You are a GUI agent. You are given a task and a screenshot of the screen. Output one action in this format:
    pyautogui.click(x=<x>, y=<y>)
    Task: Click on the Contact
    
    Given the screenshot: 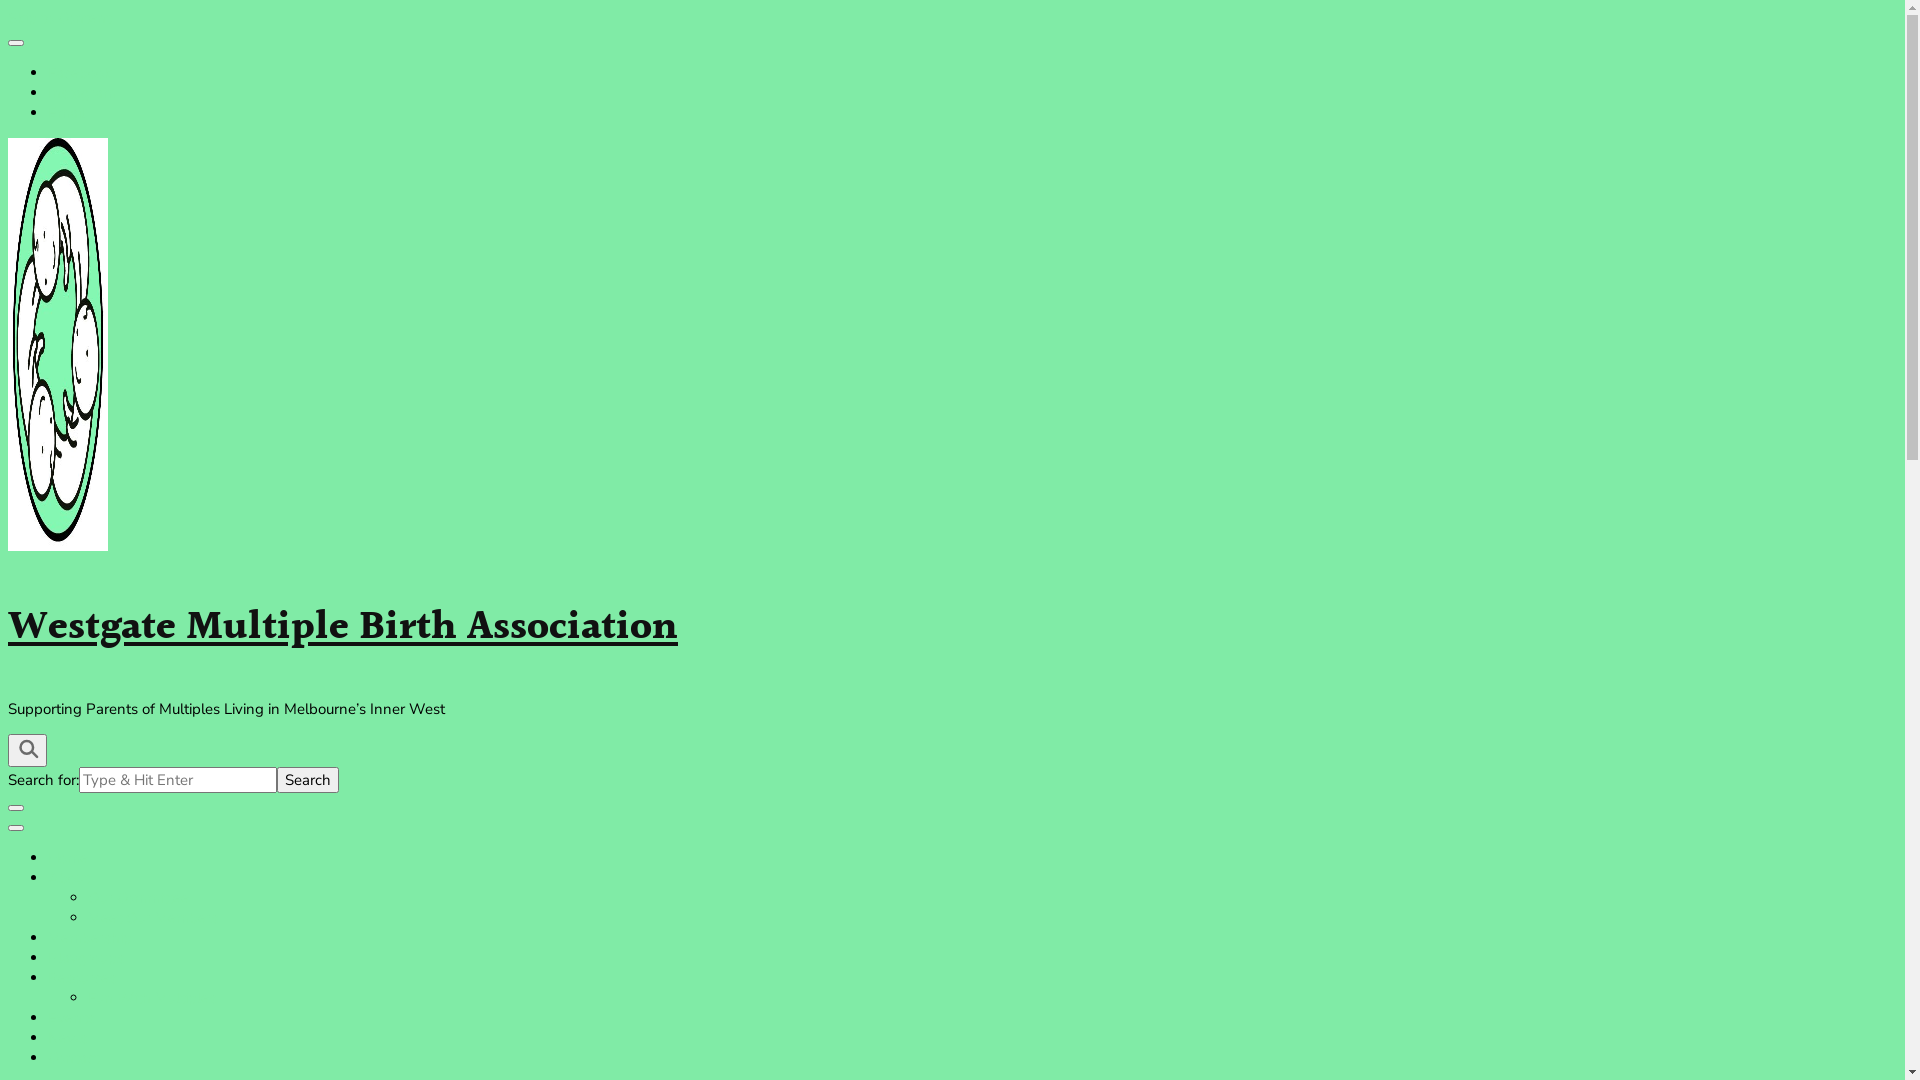 What is the action you would take?
    pyautogui.click(x=74, y=1058)
    